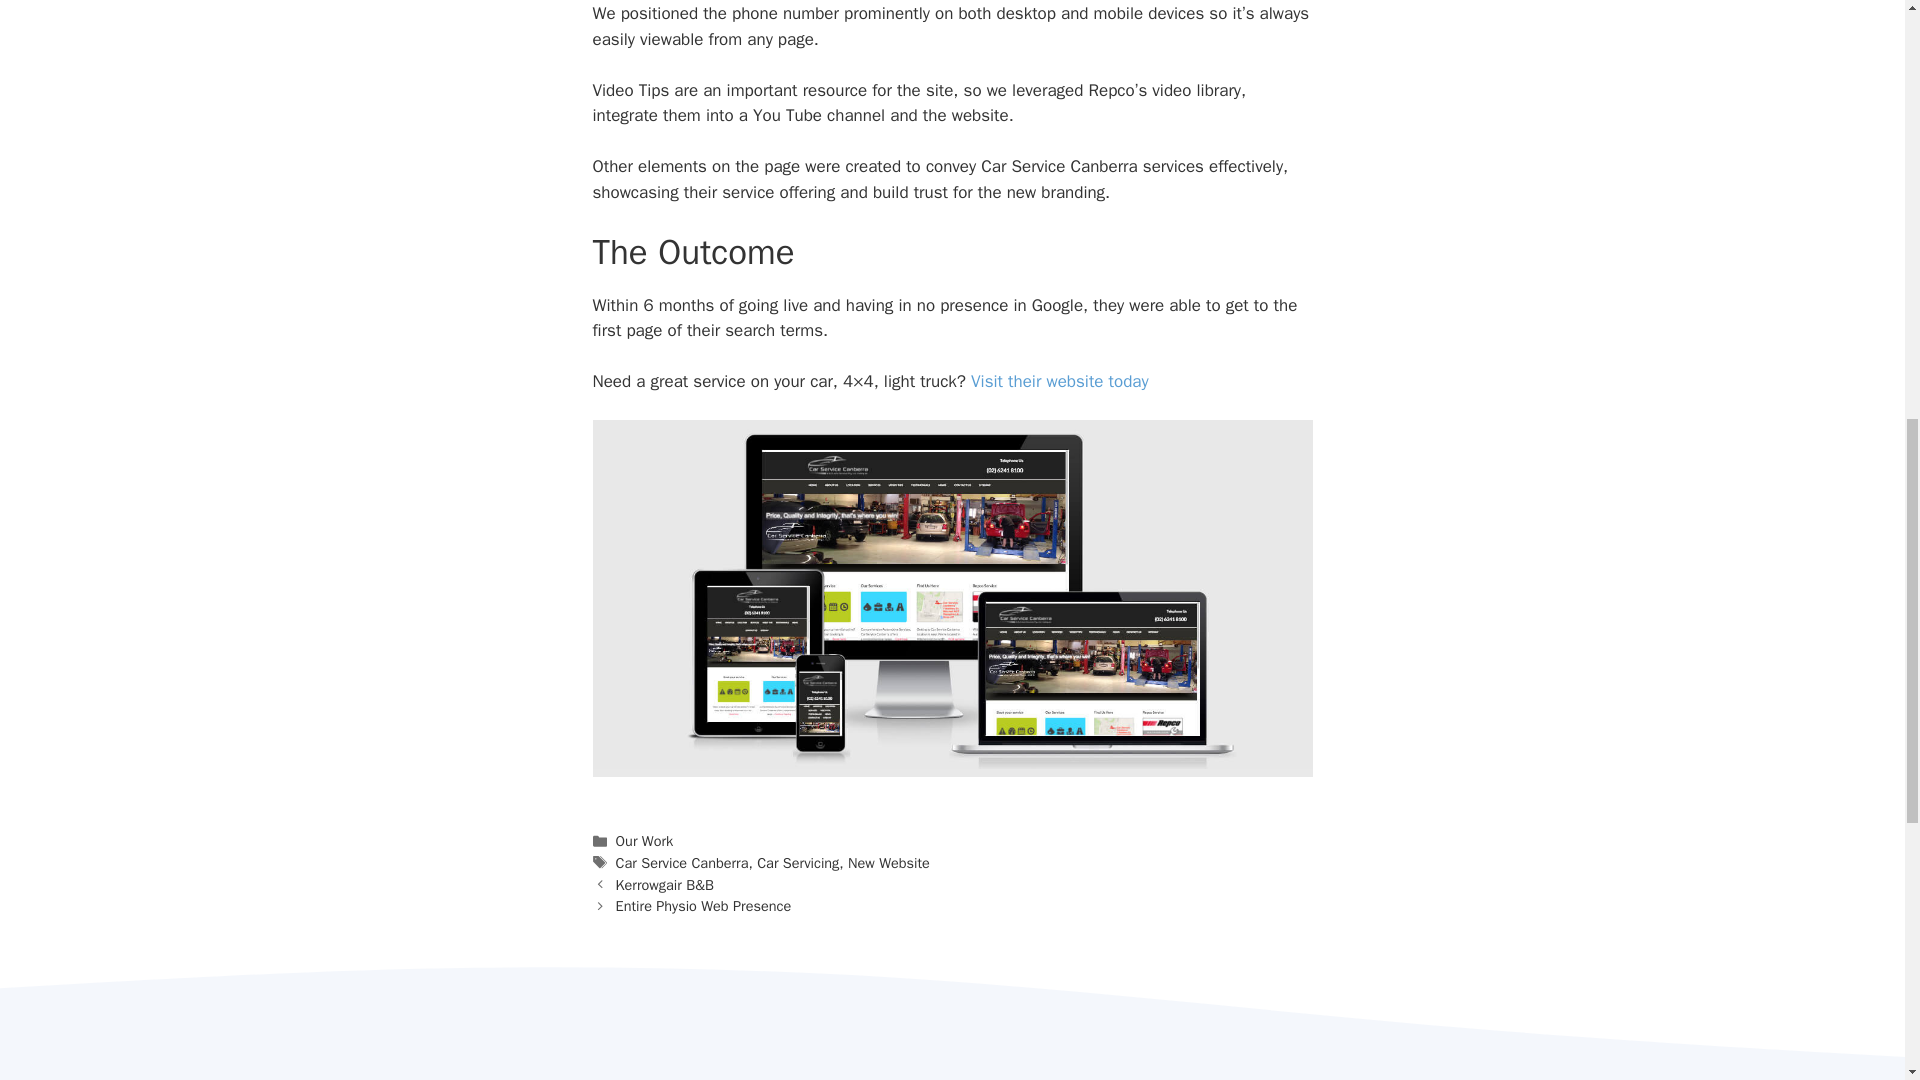  I want to click on Visit their website today, so click(1060, 382).